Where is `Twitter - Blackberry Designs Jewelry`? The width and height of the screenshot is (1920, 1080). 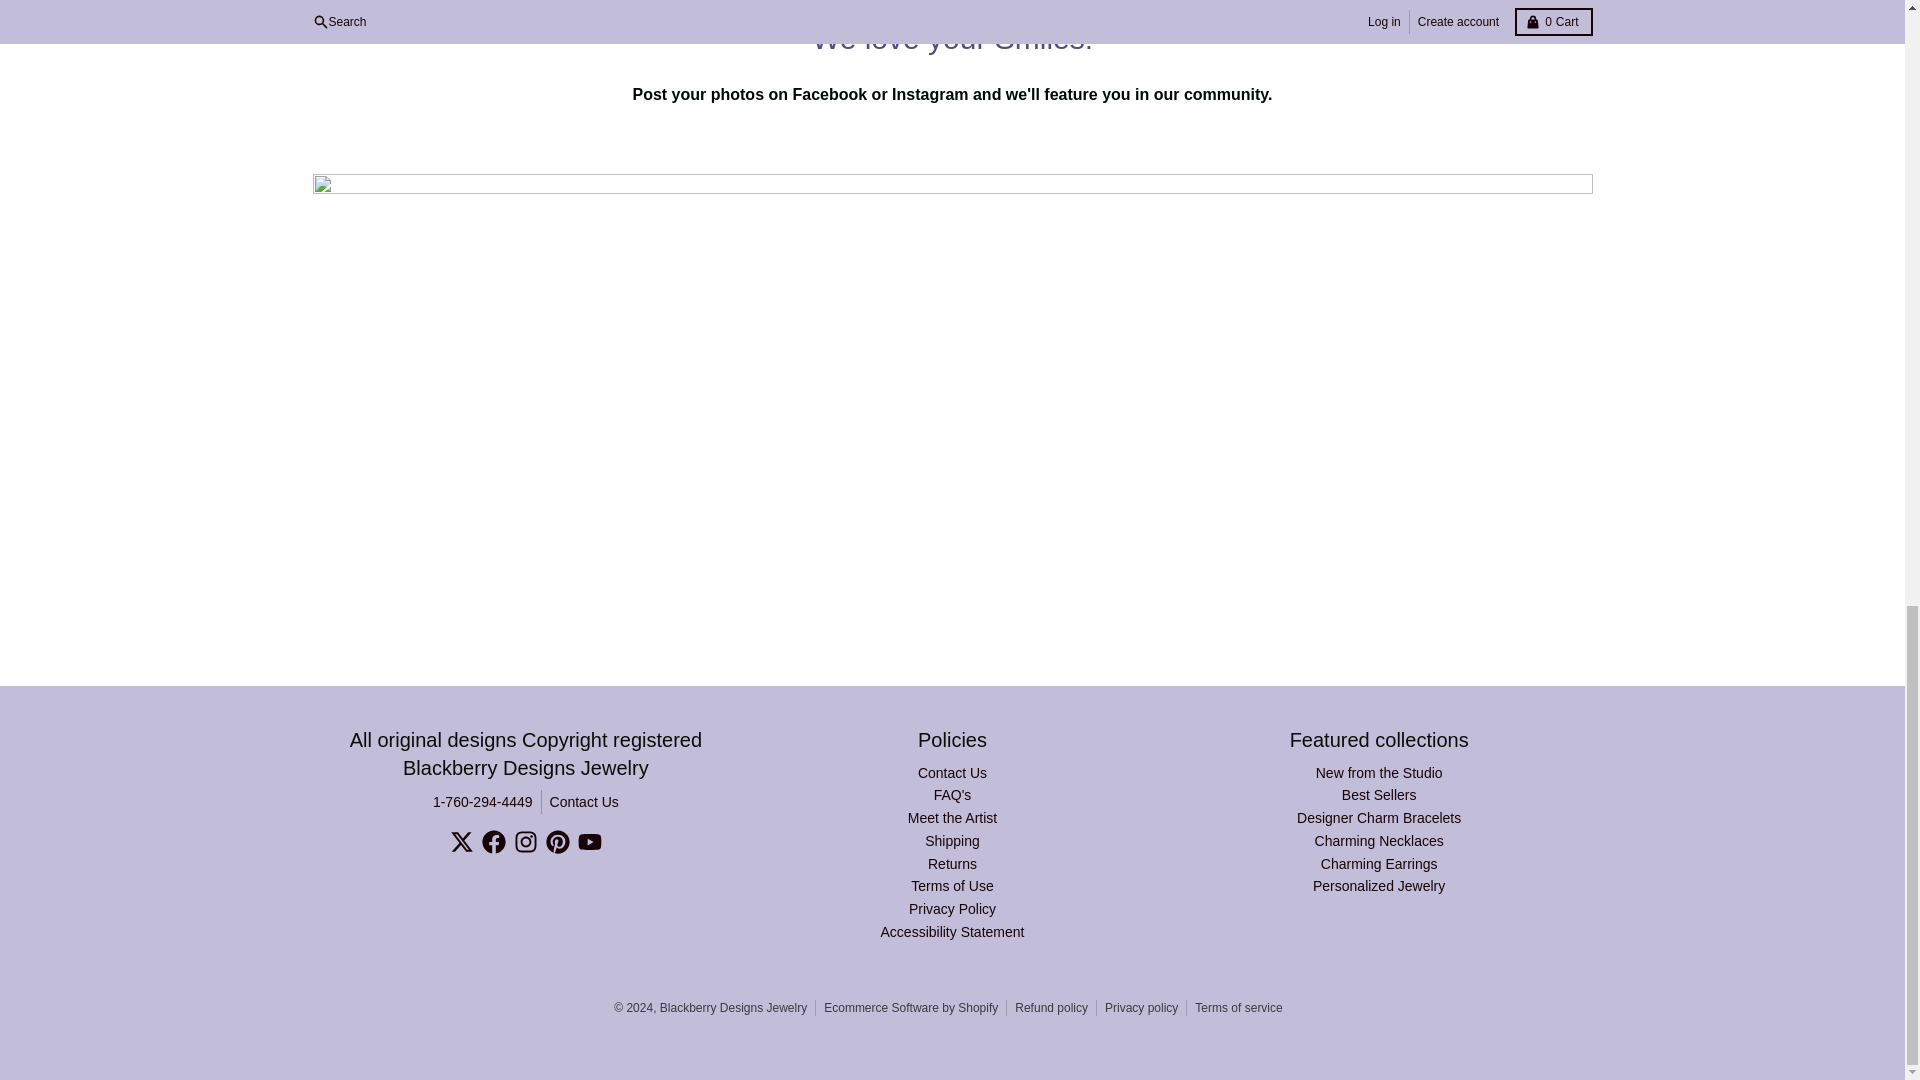 Twitter - Blackberry Designs Jewelry is located at coordinates (462, 842).